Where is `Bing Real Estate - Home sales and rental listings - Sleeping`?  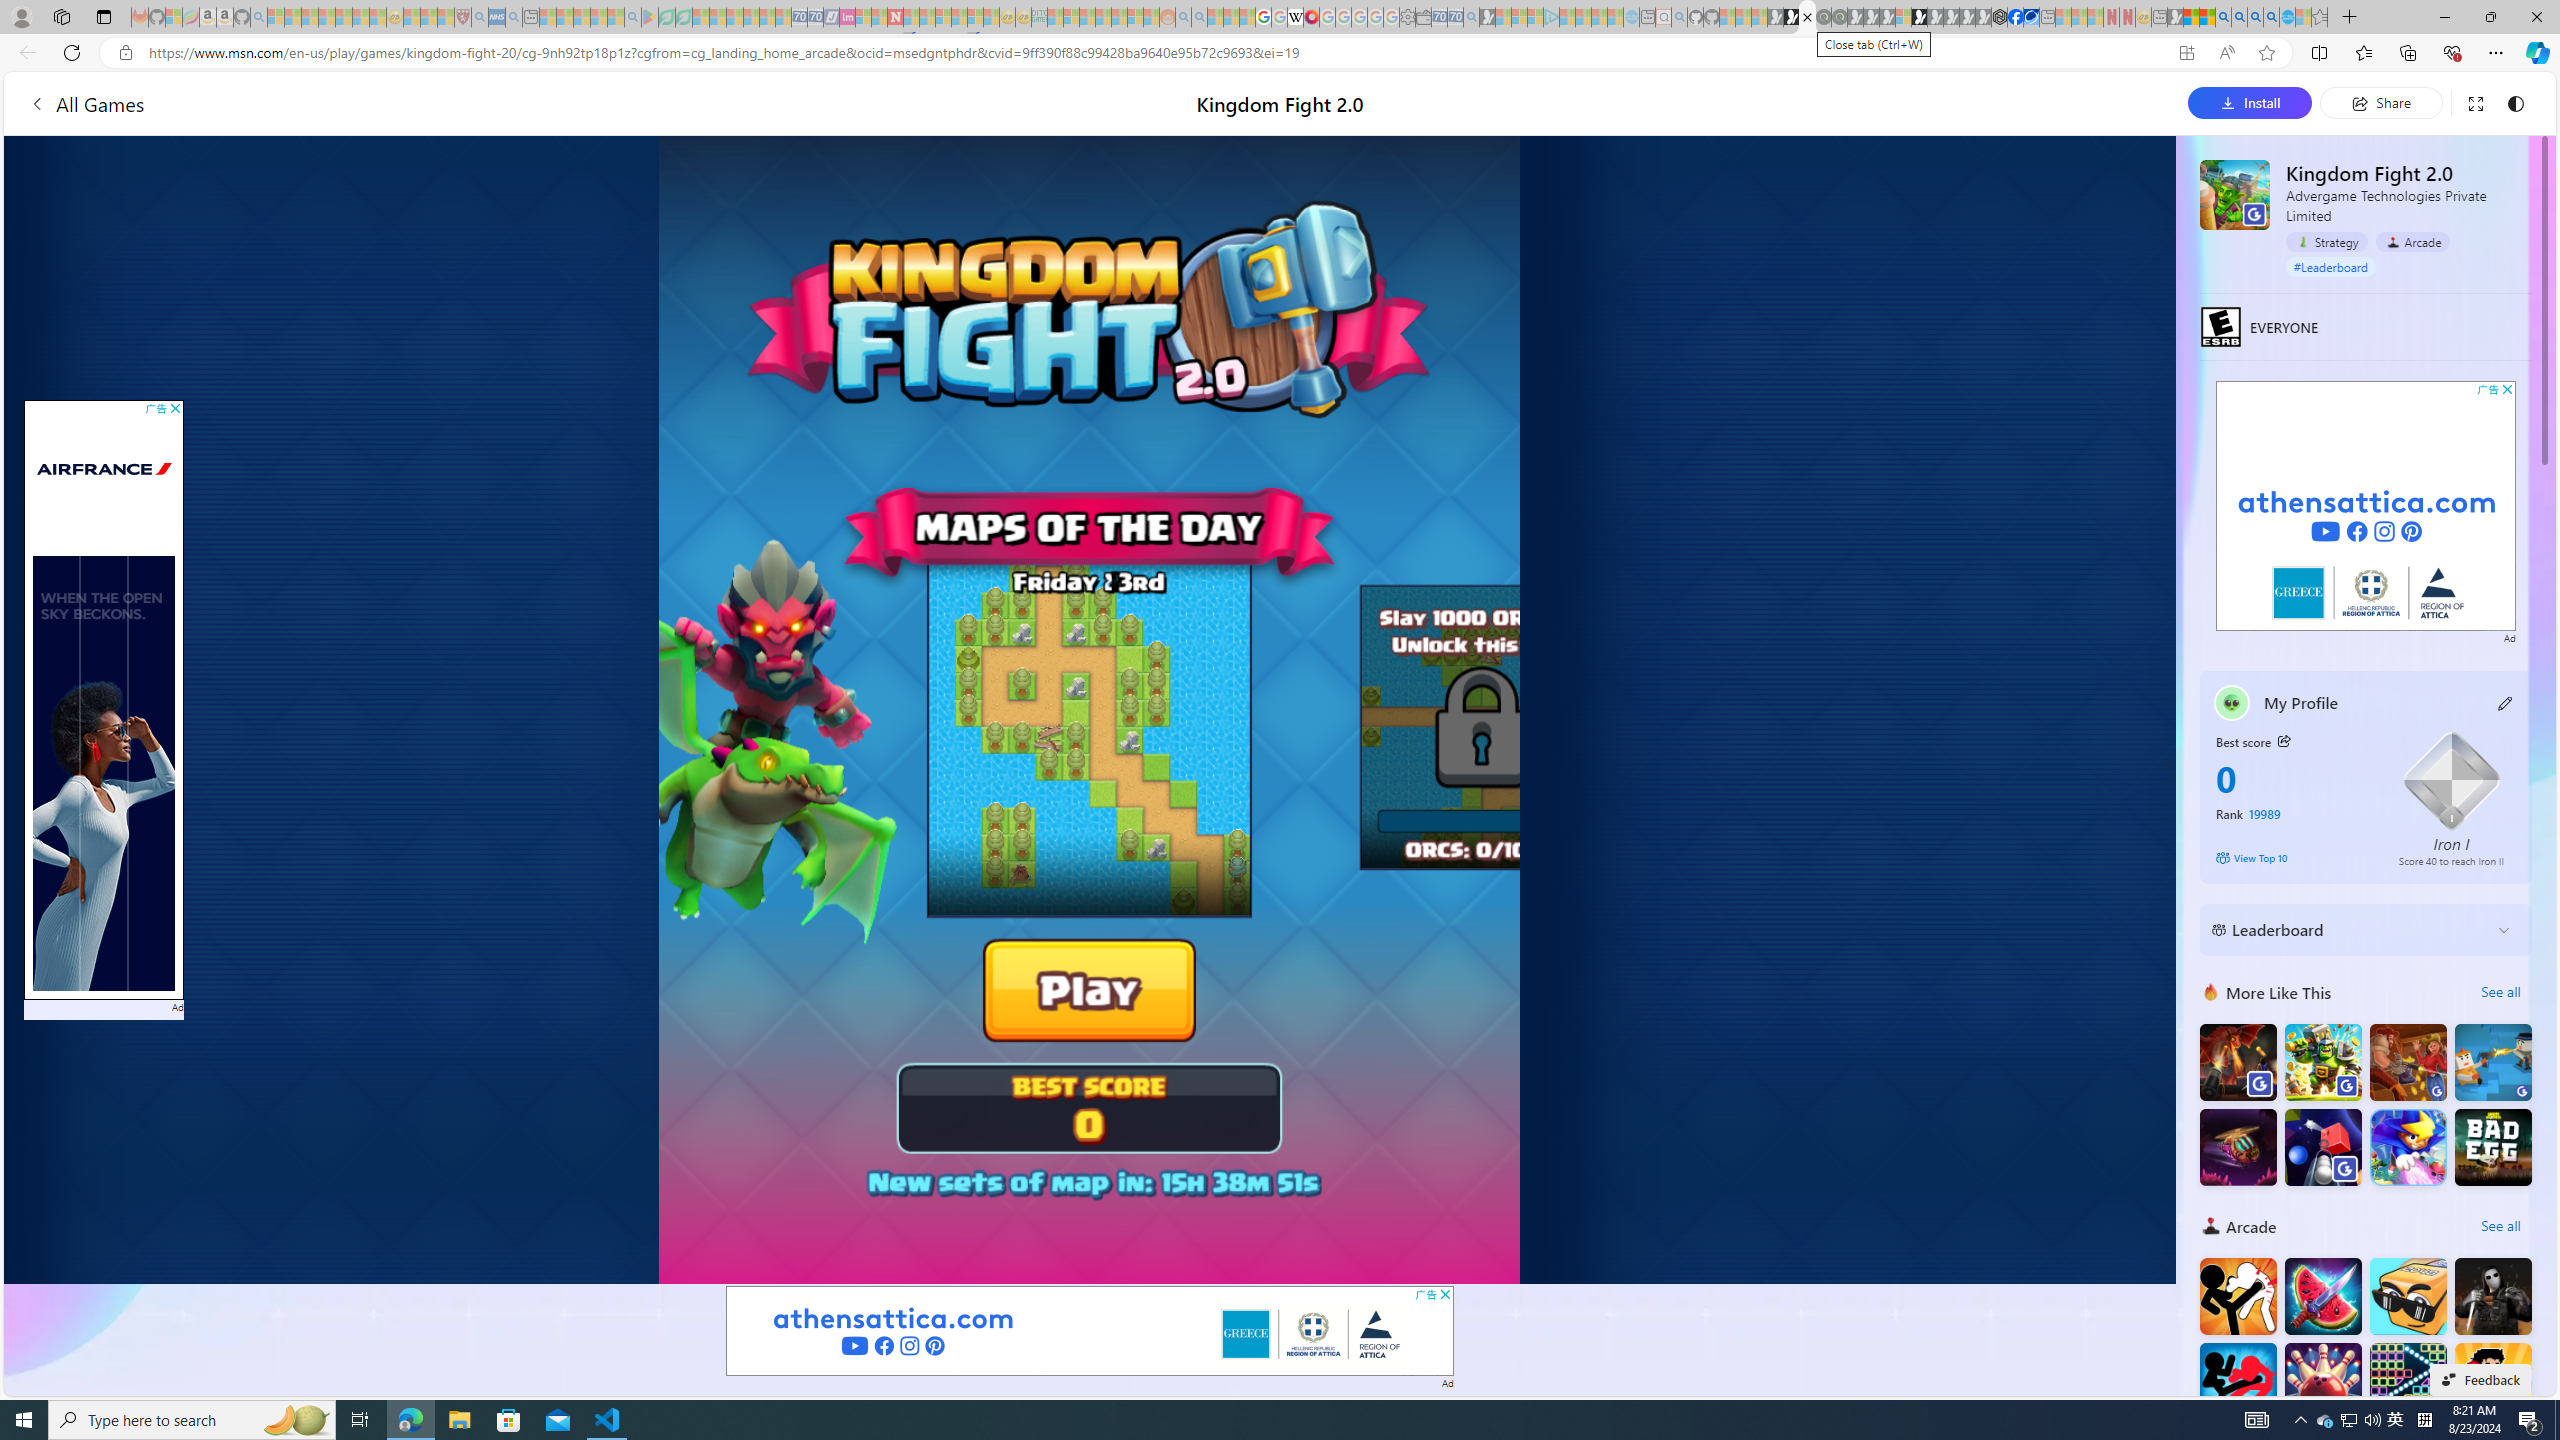
Bing Real Estate - Home sales and rental listings - Sleeping is located at coordinates (1470, 17).